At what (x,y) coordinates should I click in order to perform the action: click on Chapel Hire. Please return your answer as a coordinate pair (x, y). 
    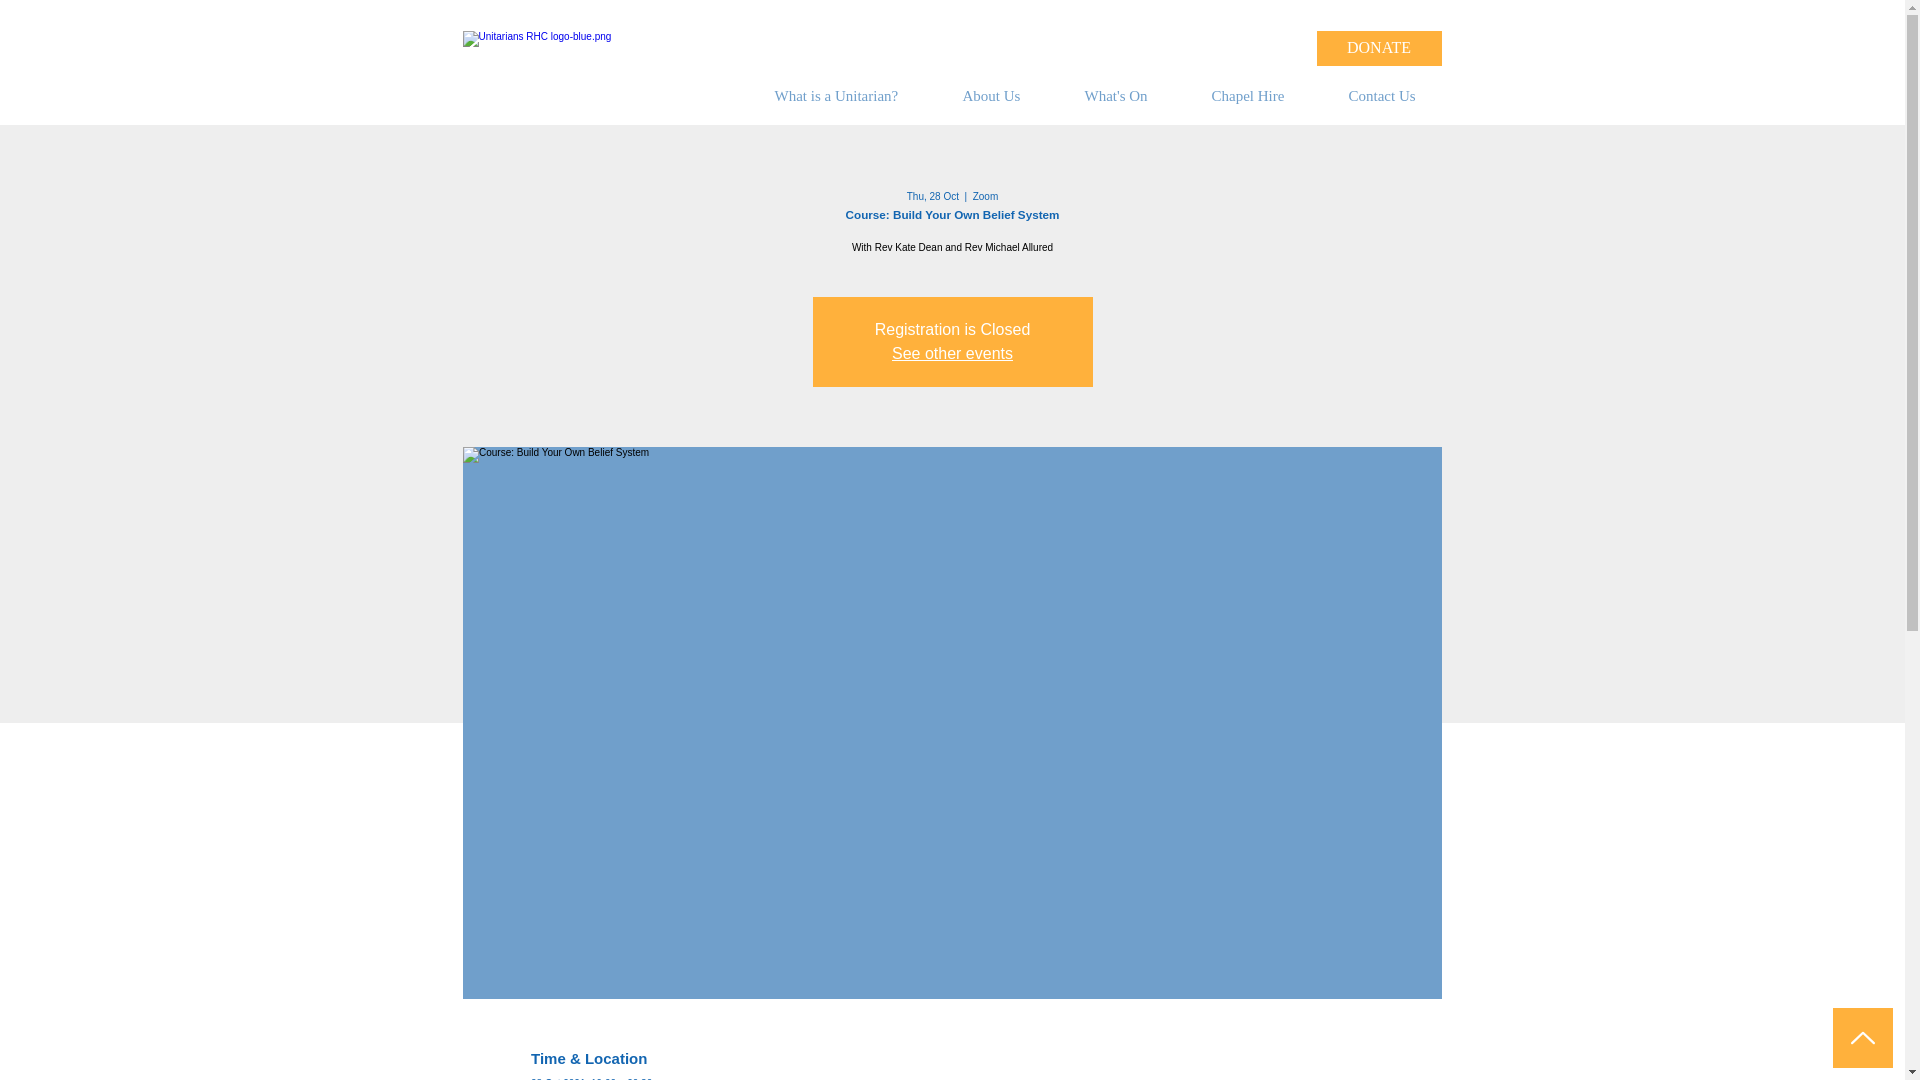
    Looking at the image, I should click on (1264, 96).